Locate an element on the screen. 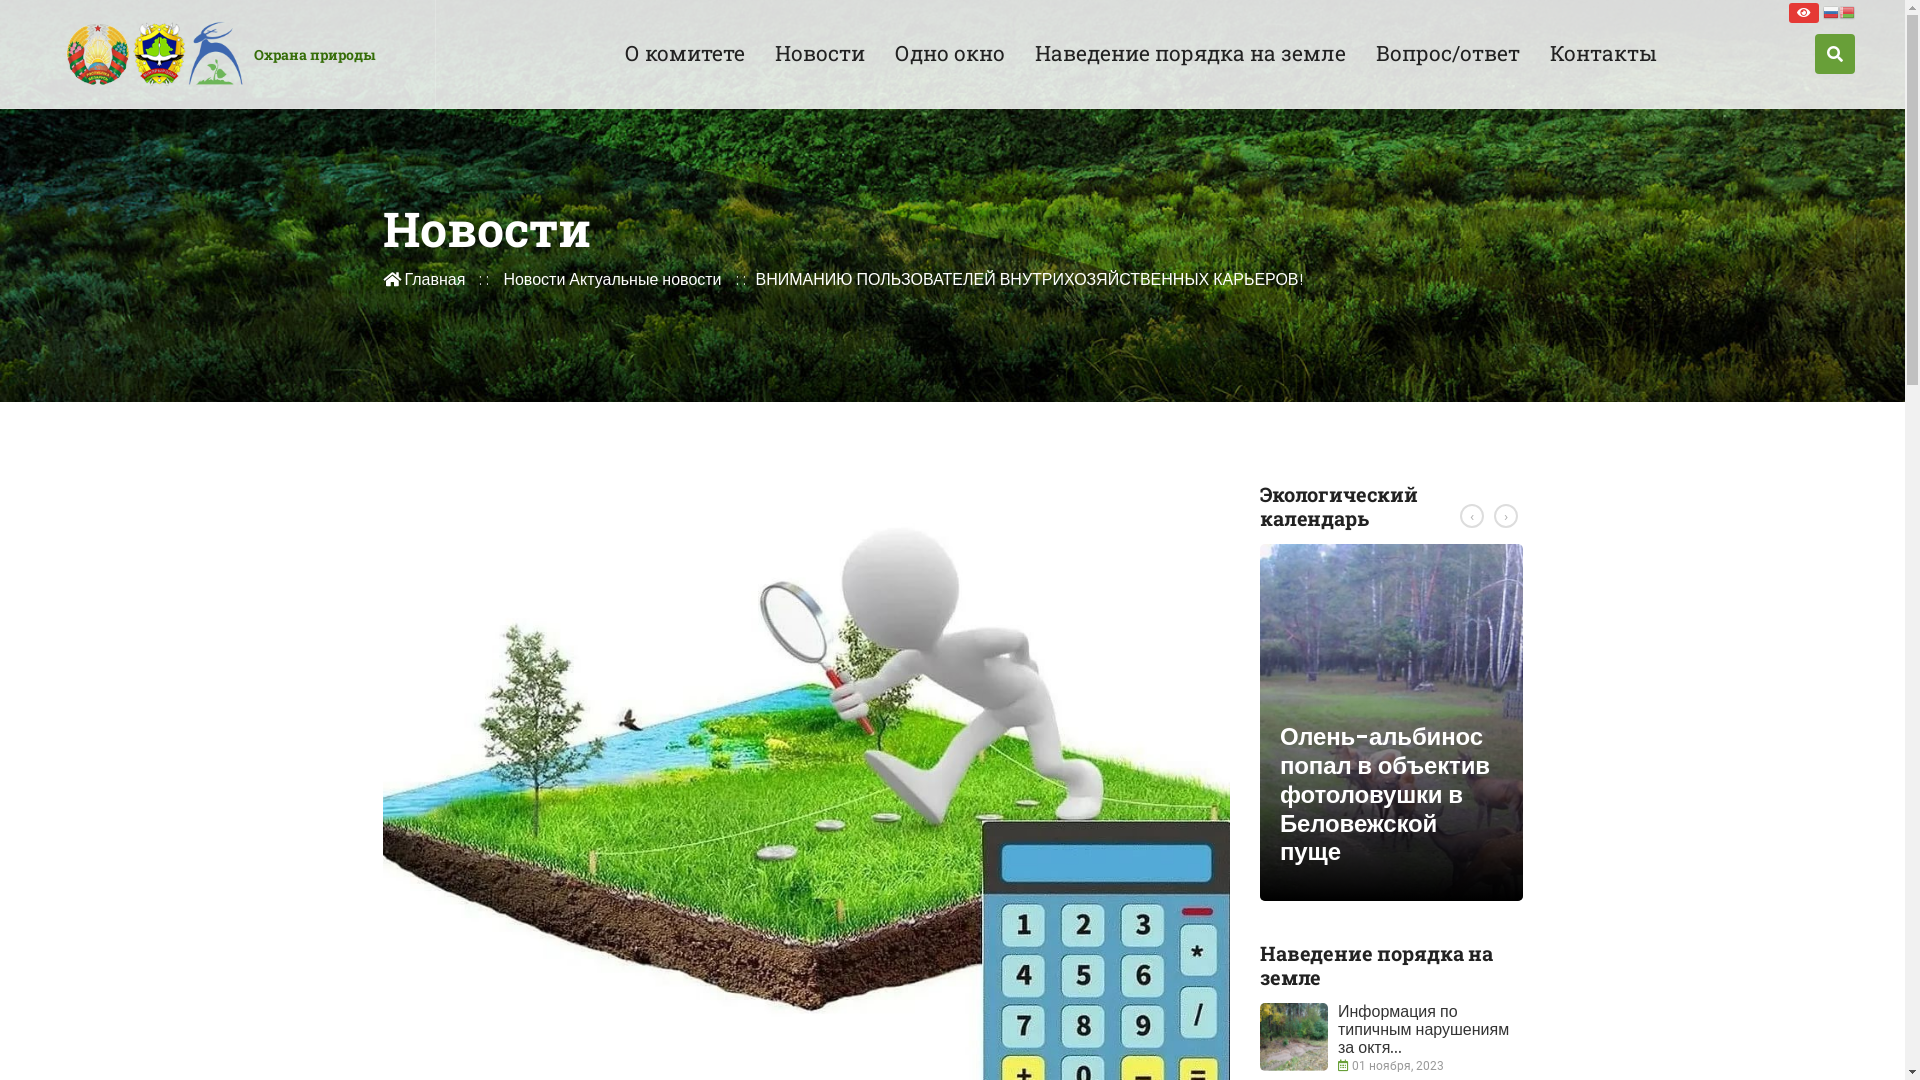  Belarusian is located at coordinates (1847, 12).